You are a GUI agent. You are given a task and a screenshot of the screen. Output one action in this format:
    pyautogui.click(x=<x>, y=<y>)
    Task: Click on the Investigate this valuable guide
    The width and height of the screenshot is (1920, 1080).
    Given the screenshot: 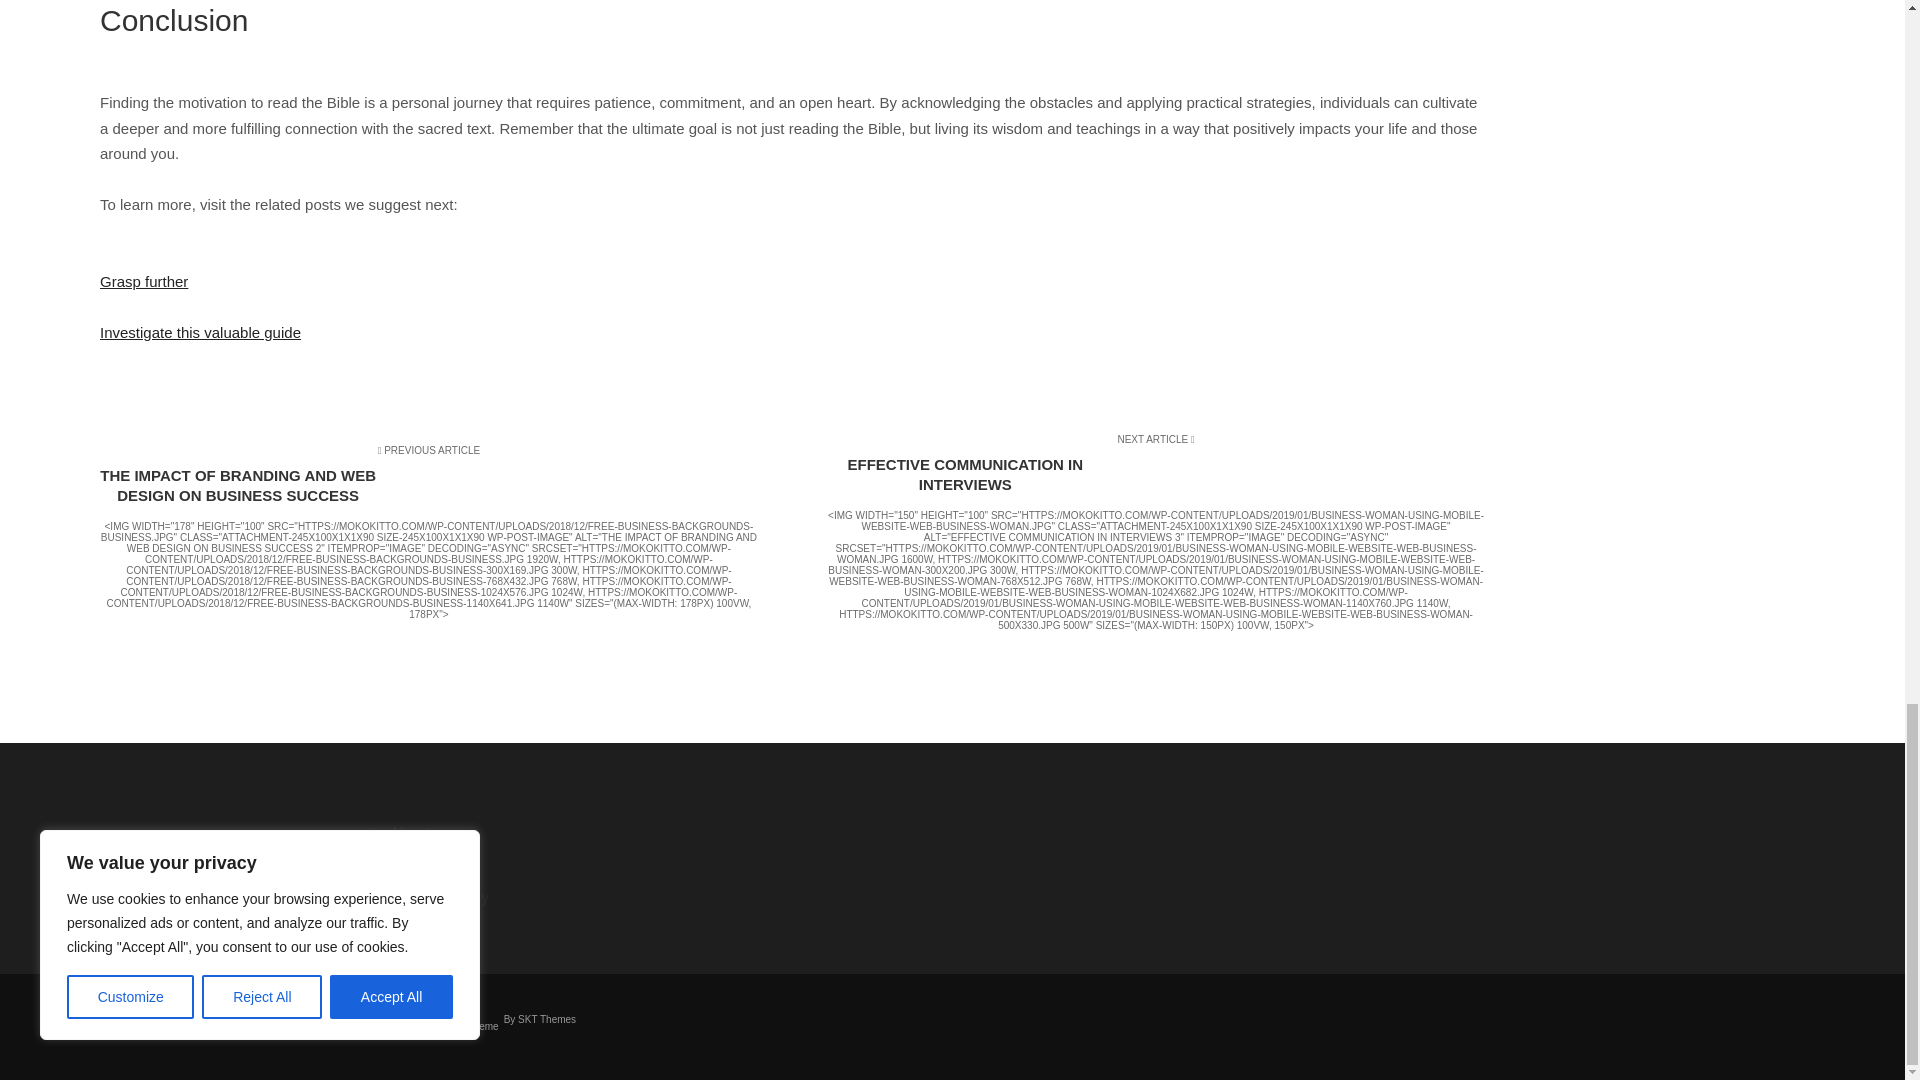 What is the action you would take?
    pyautogui.click(x=200, y=332)
    